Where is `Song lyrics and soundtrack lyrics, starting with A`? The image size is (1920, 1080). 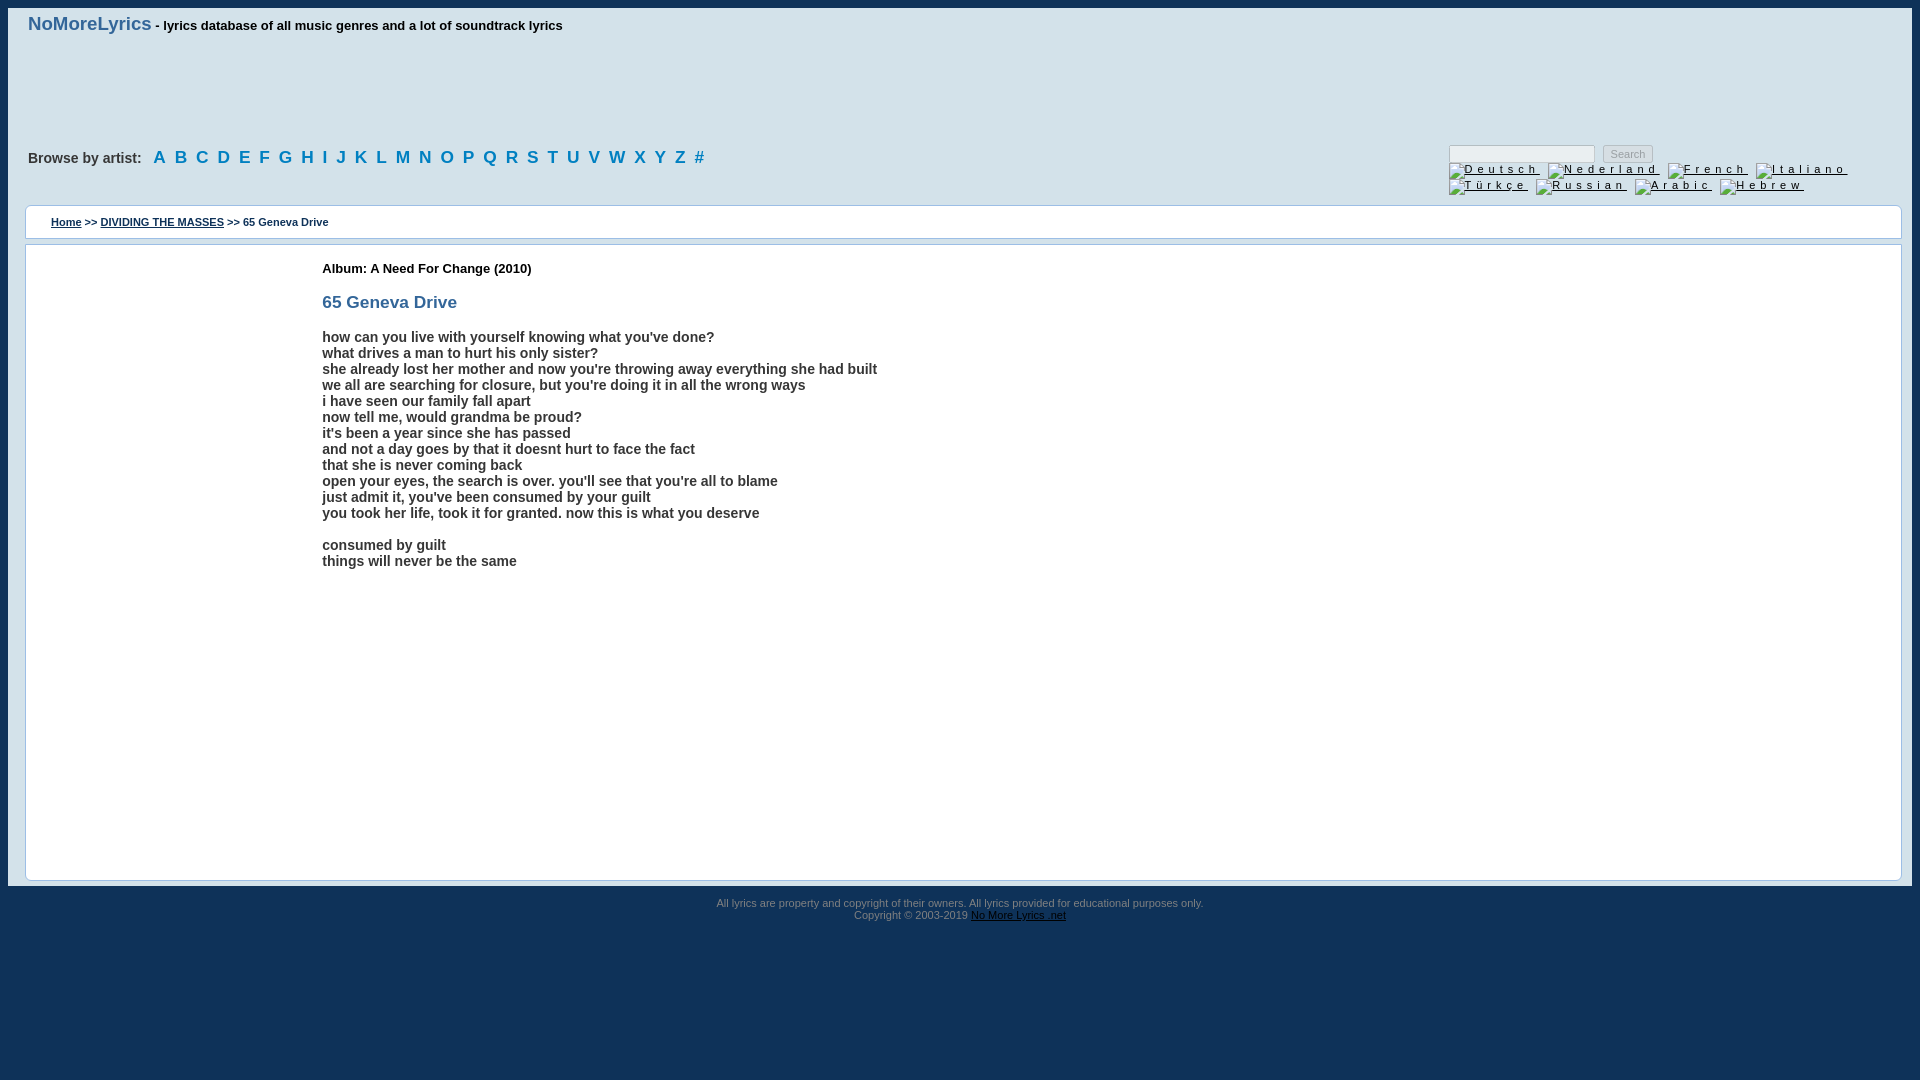
Song lyrics and soundtrack lyrics, starting with A is located at coordinates (162, 156).